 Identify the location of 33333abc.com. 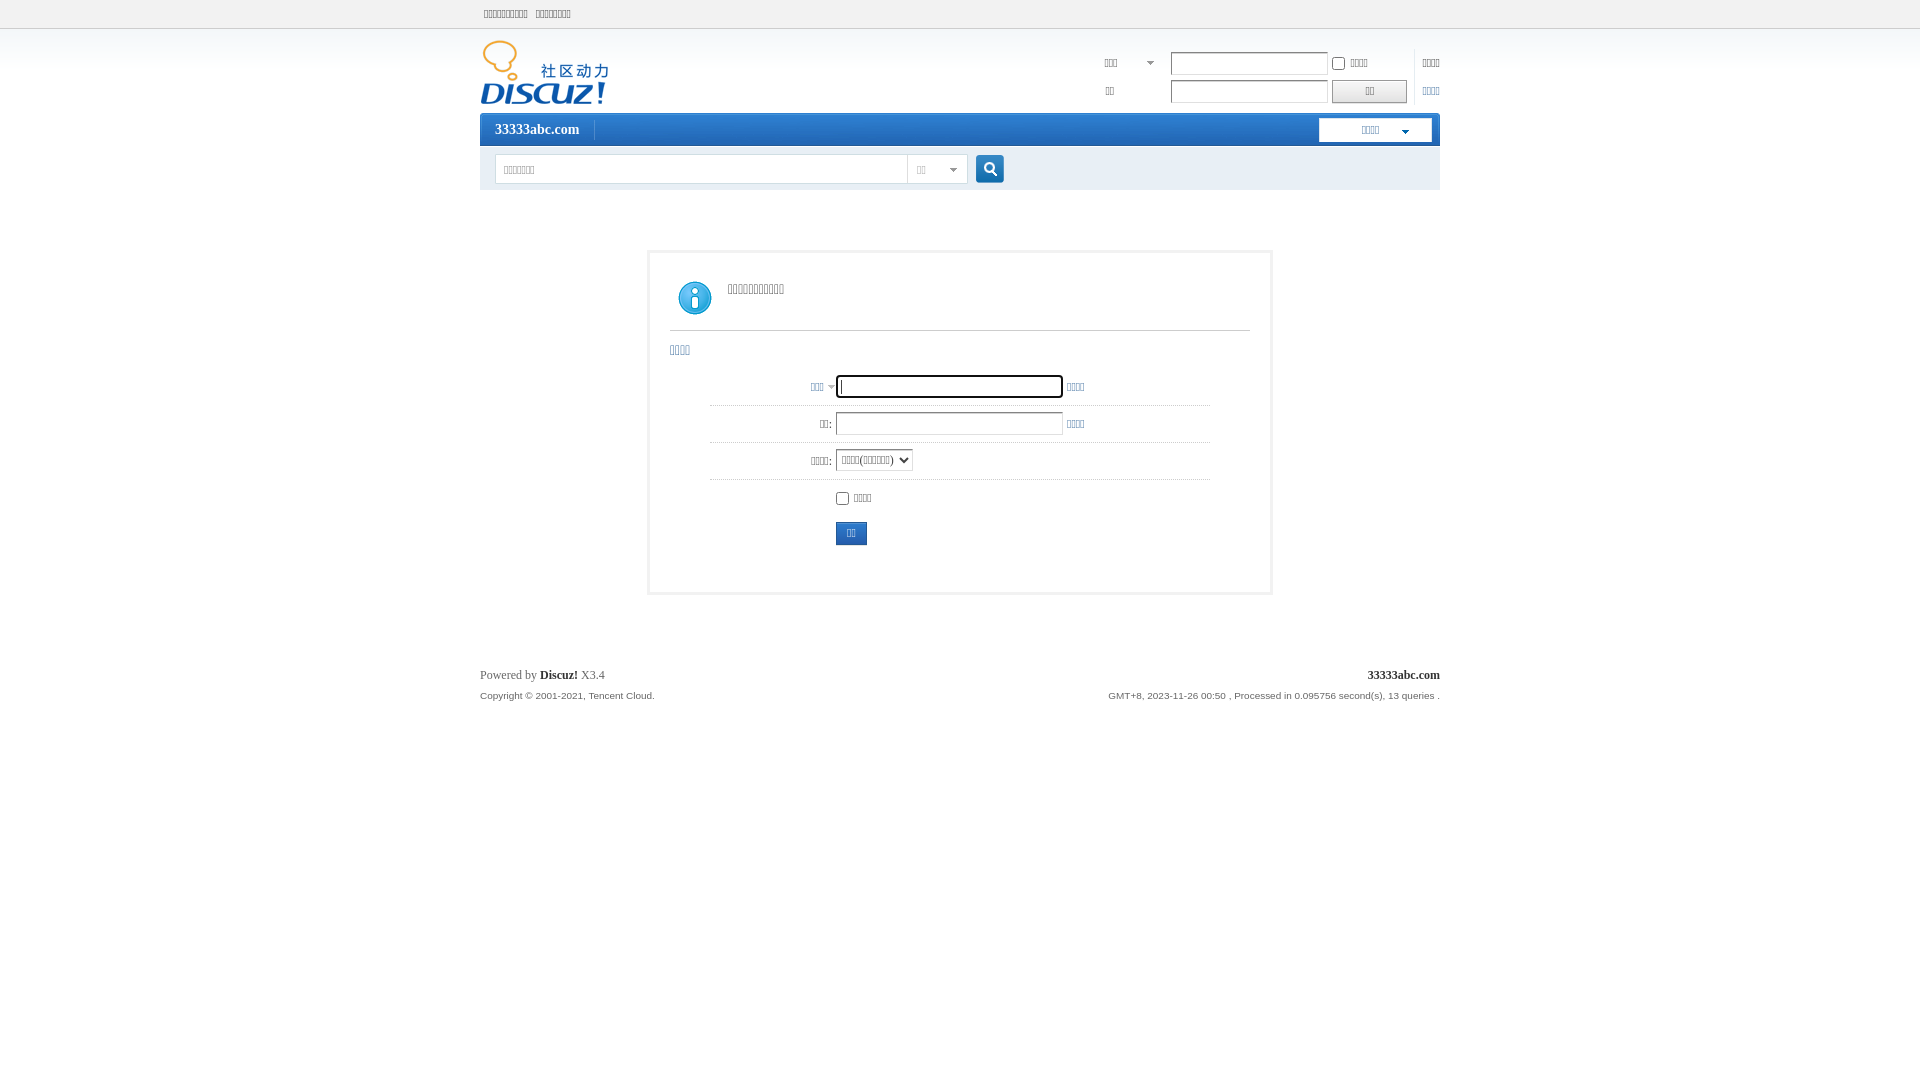
(544, 101).